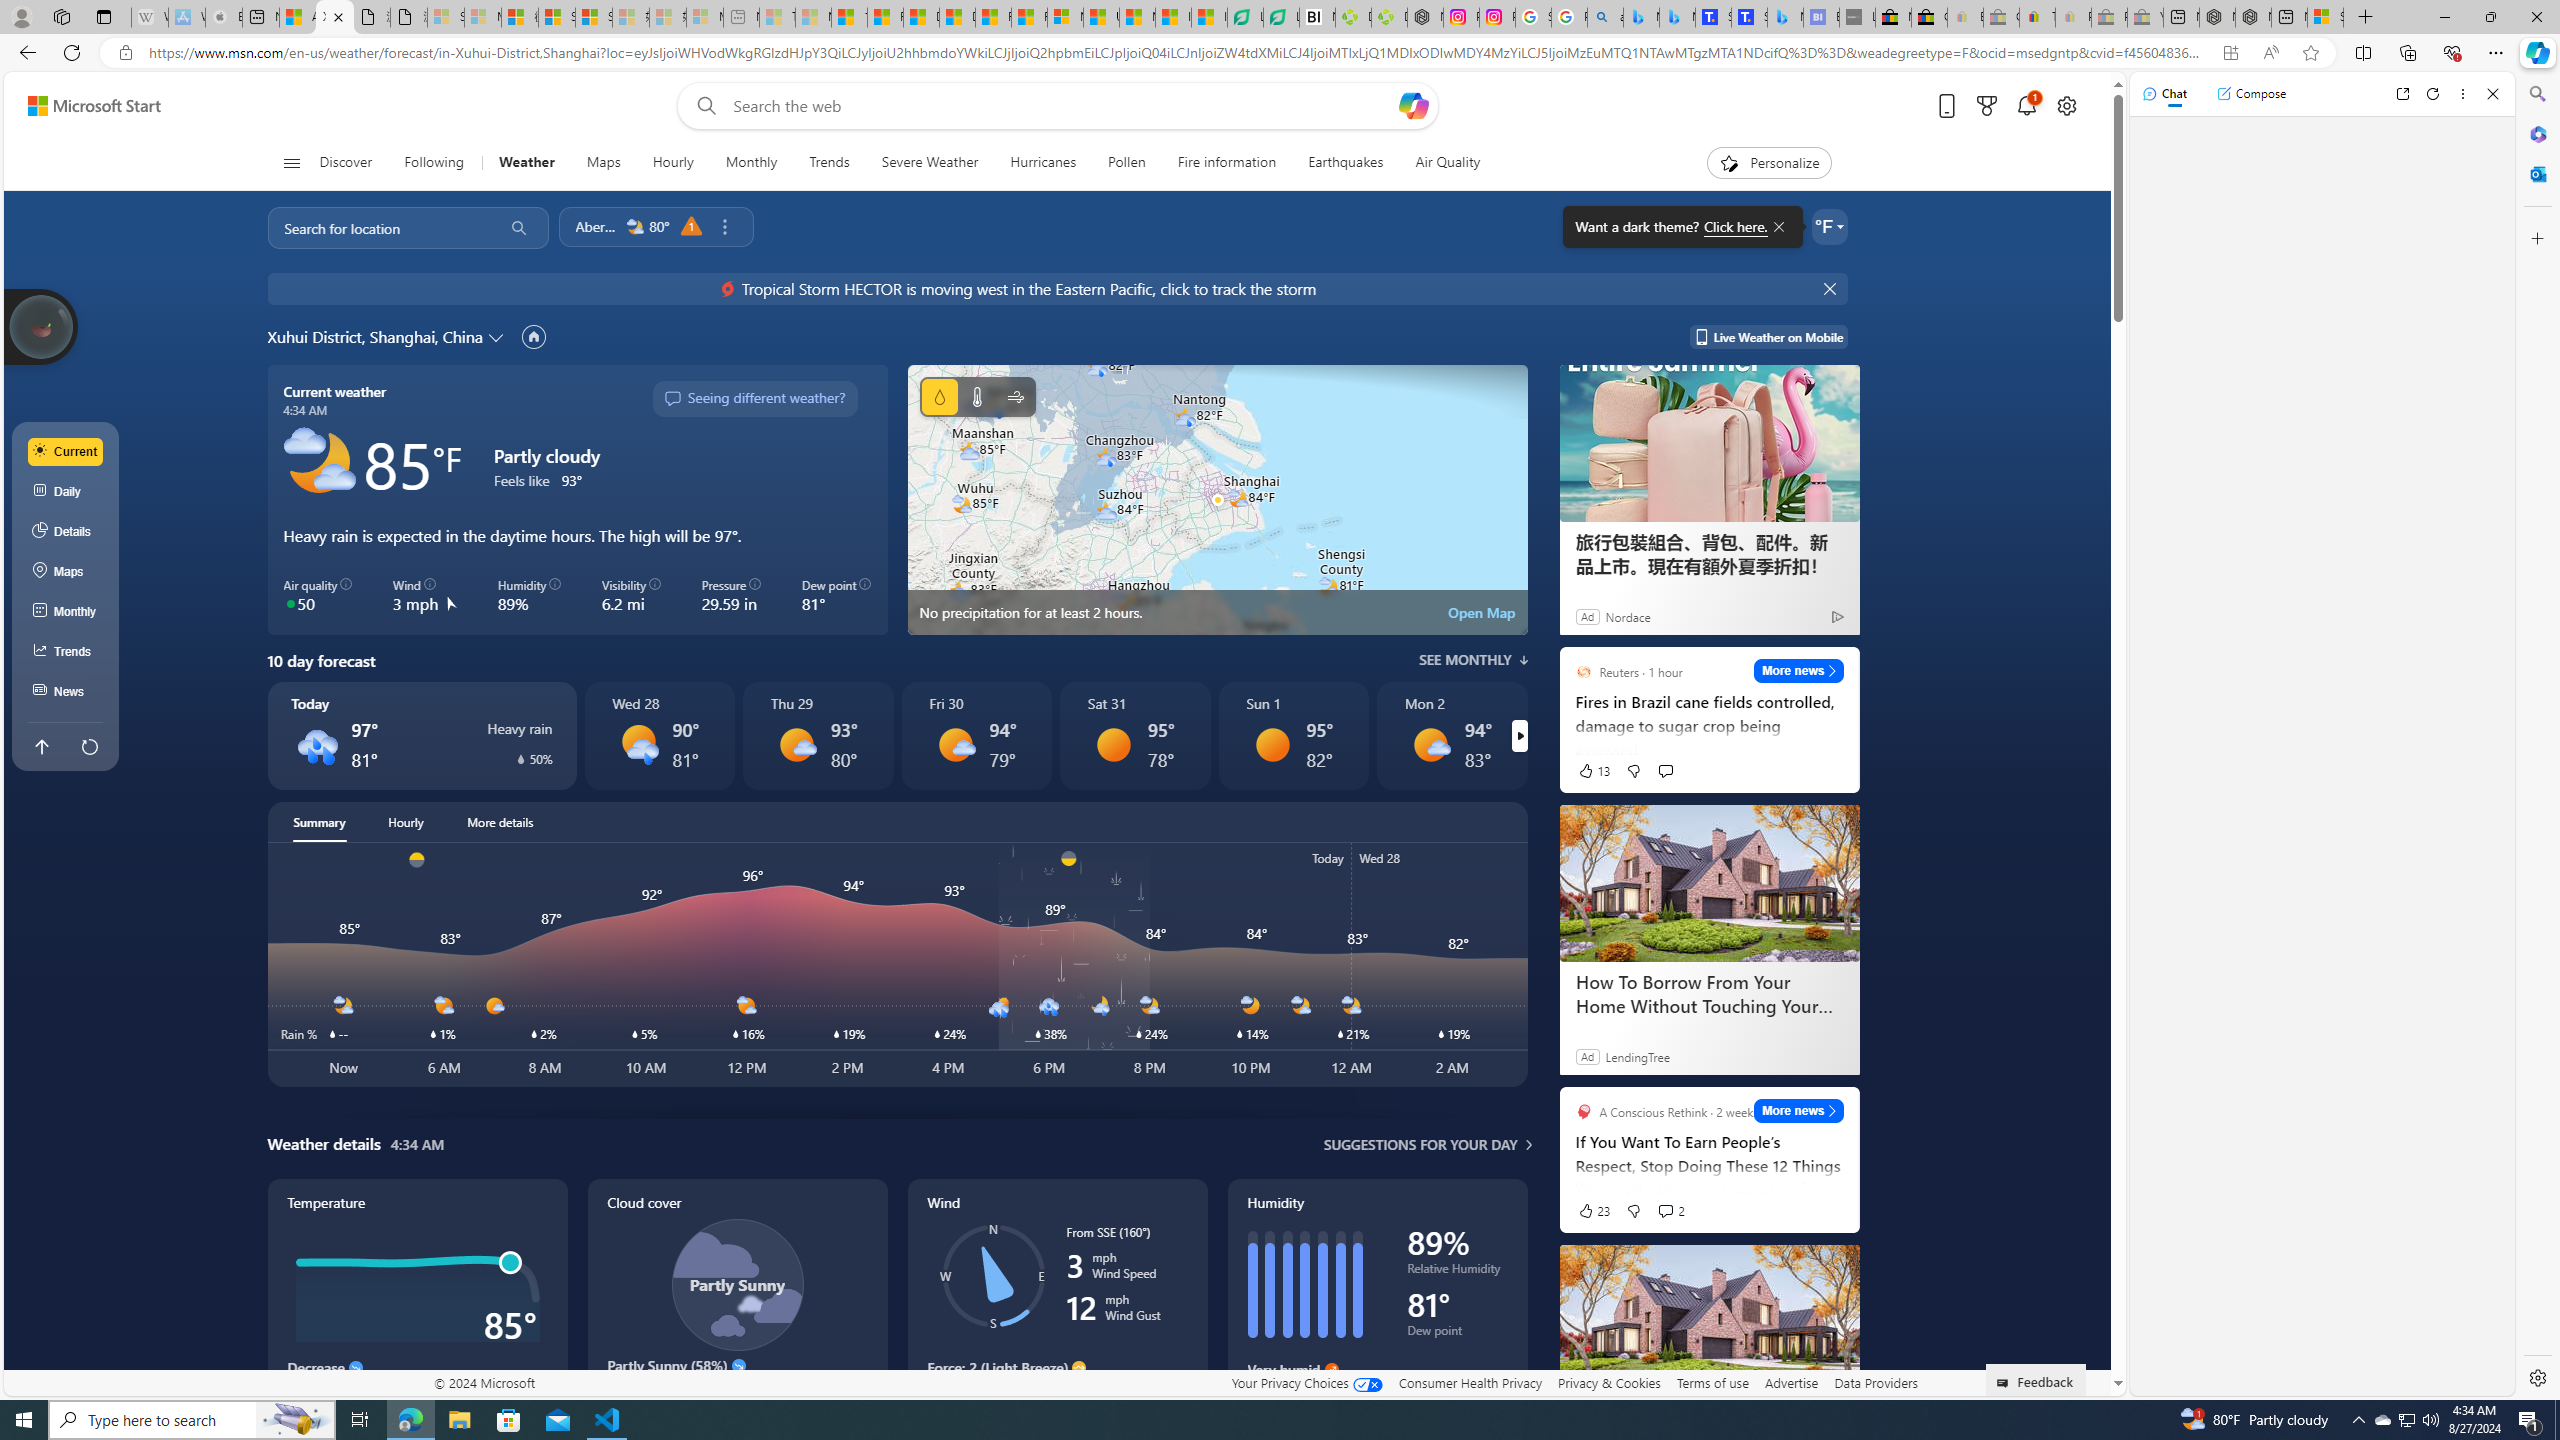 Image resolution: width=2560 pixels, height=1440 pixels. I want to click on Trends, so click(829, 163).